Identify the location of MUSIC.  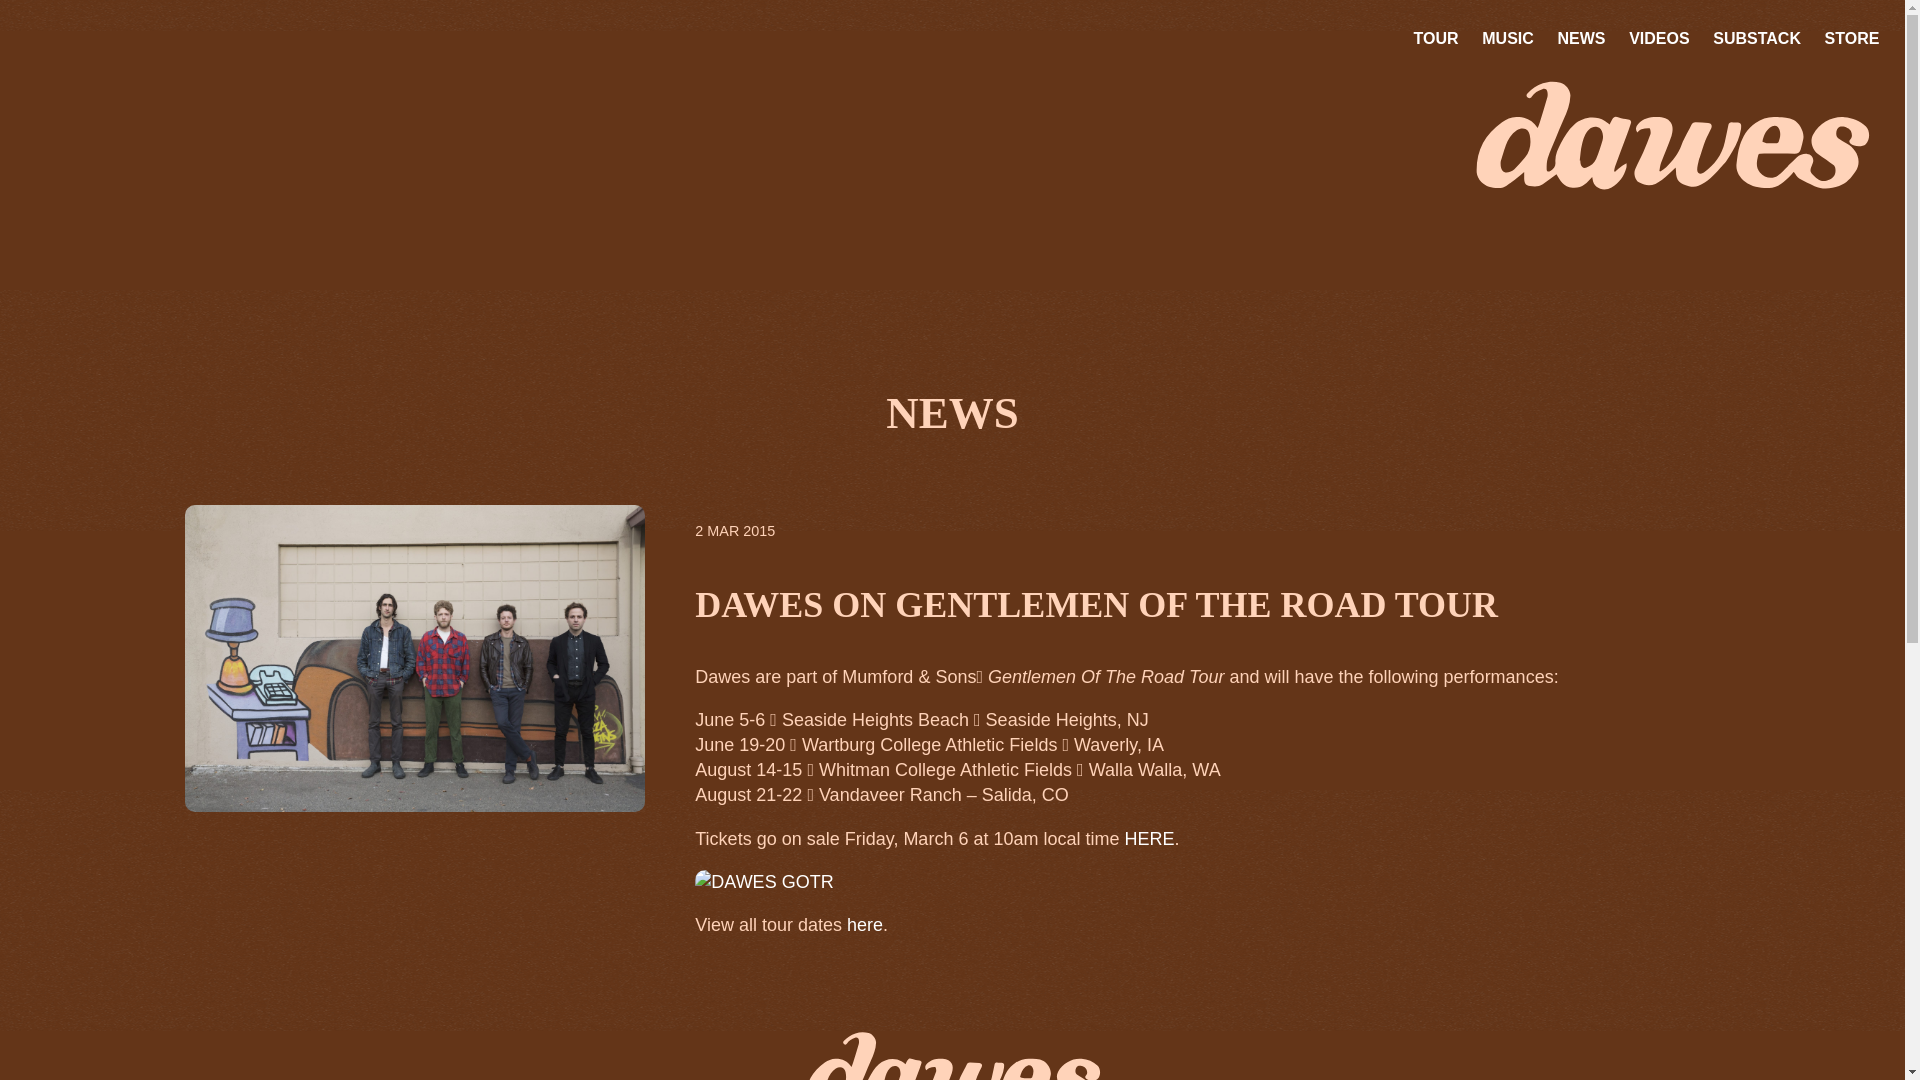
(1508, 38).